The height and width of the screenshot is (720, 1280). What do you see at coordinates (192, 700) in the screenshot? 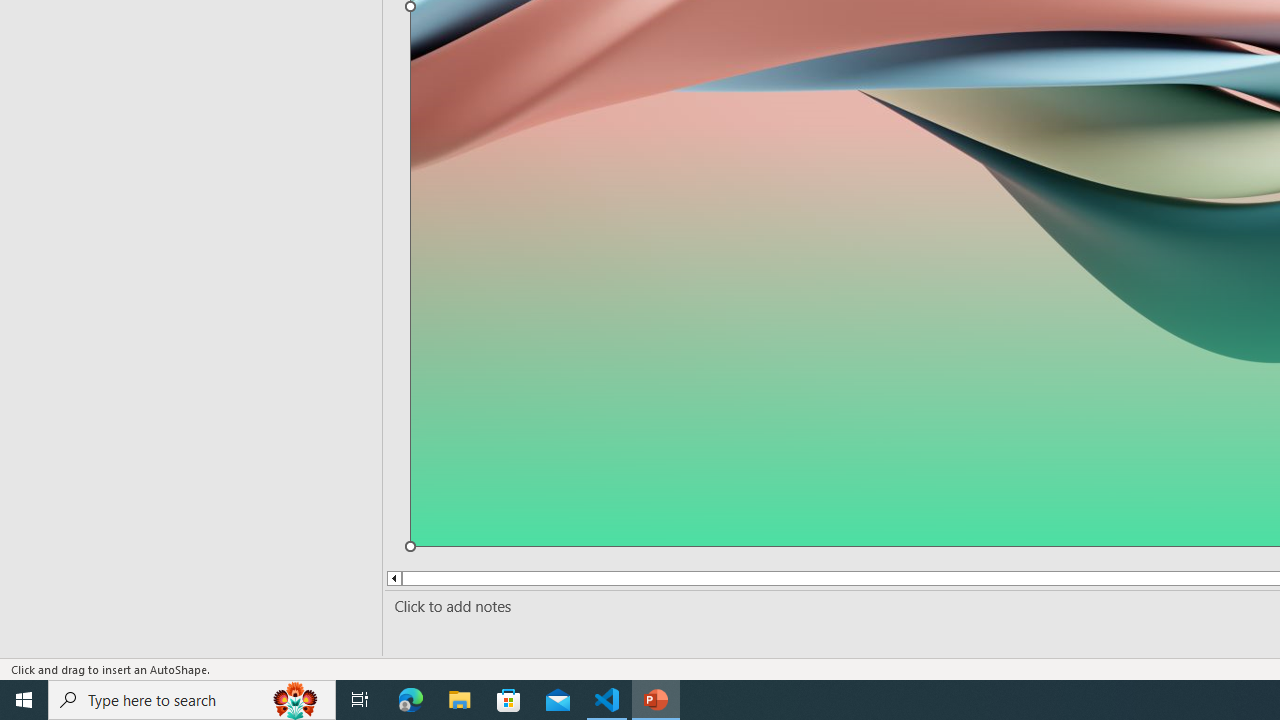
I see `Type here to search` at bounding box center [192, 700].